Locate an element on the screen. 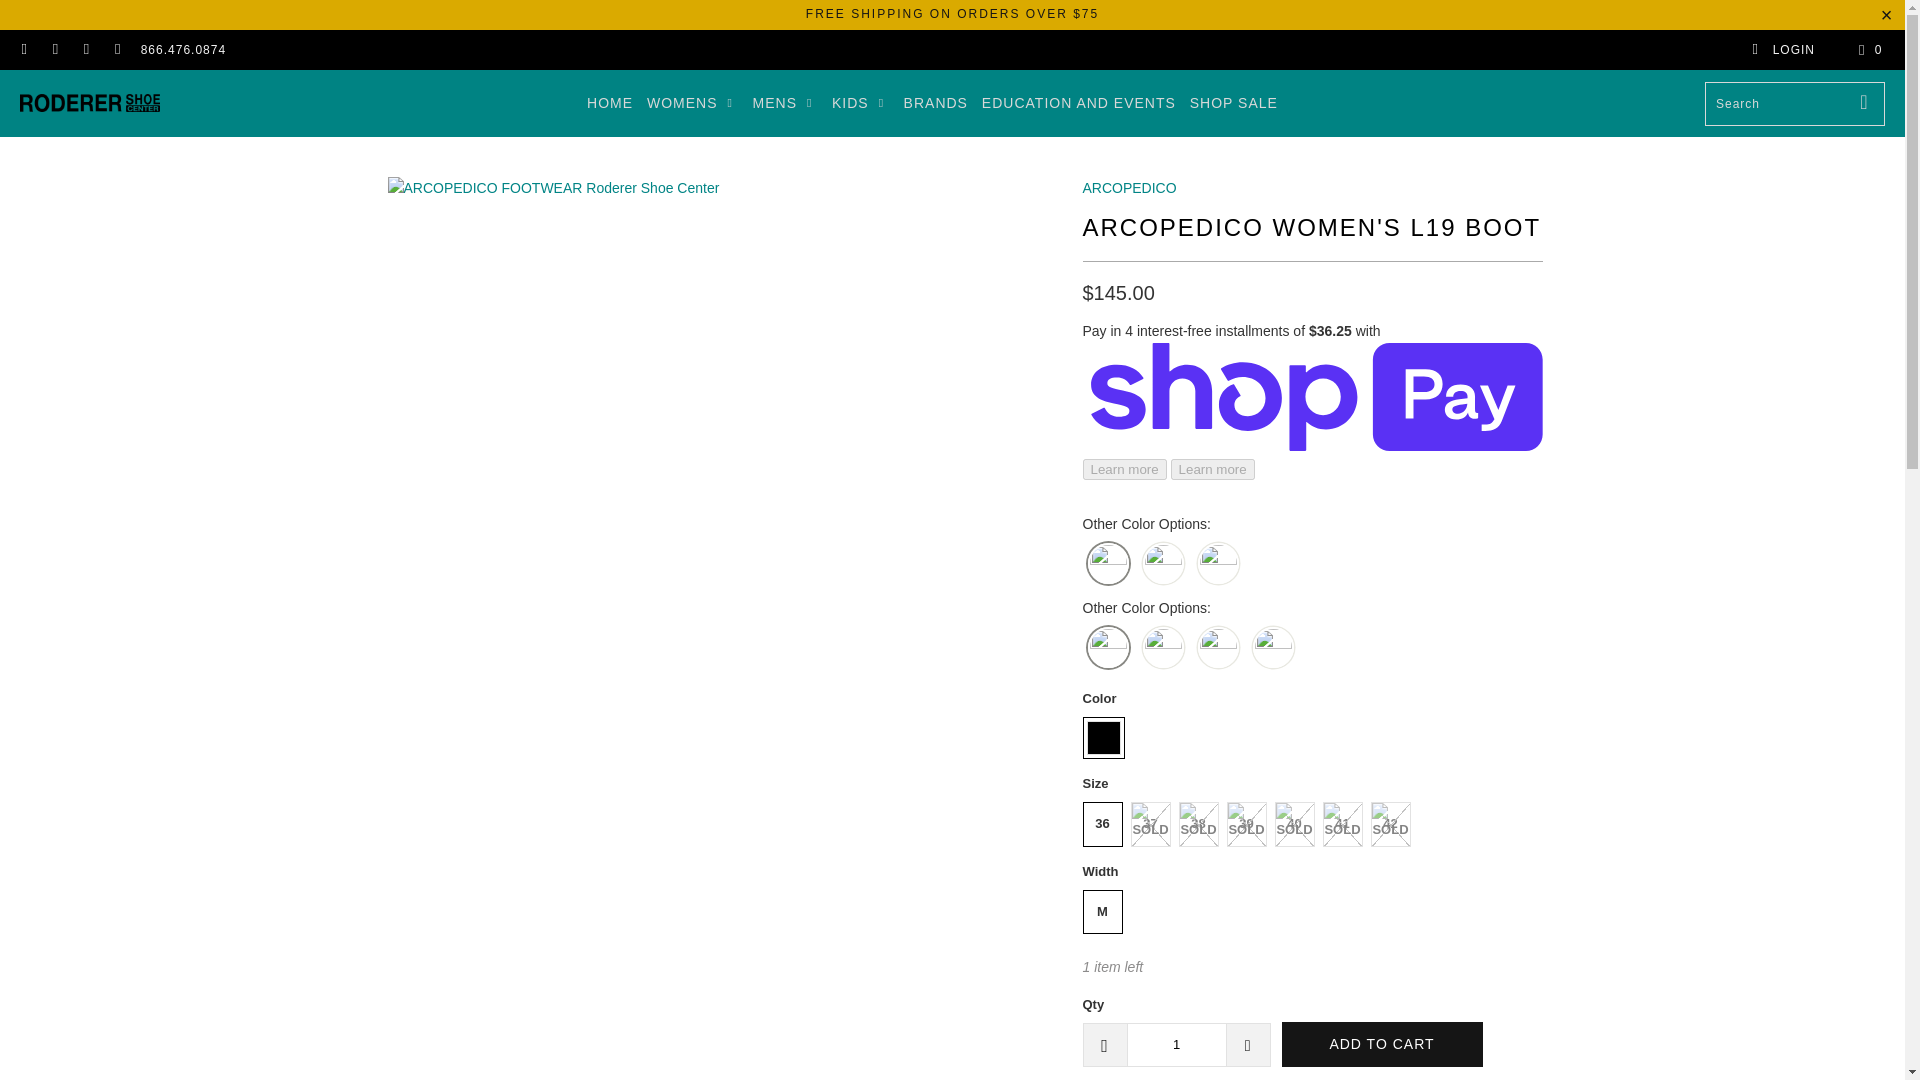  ARCOPEDICO is located at coordinates (1128, 188).